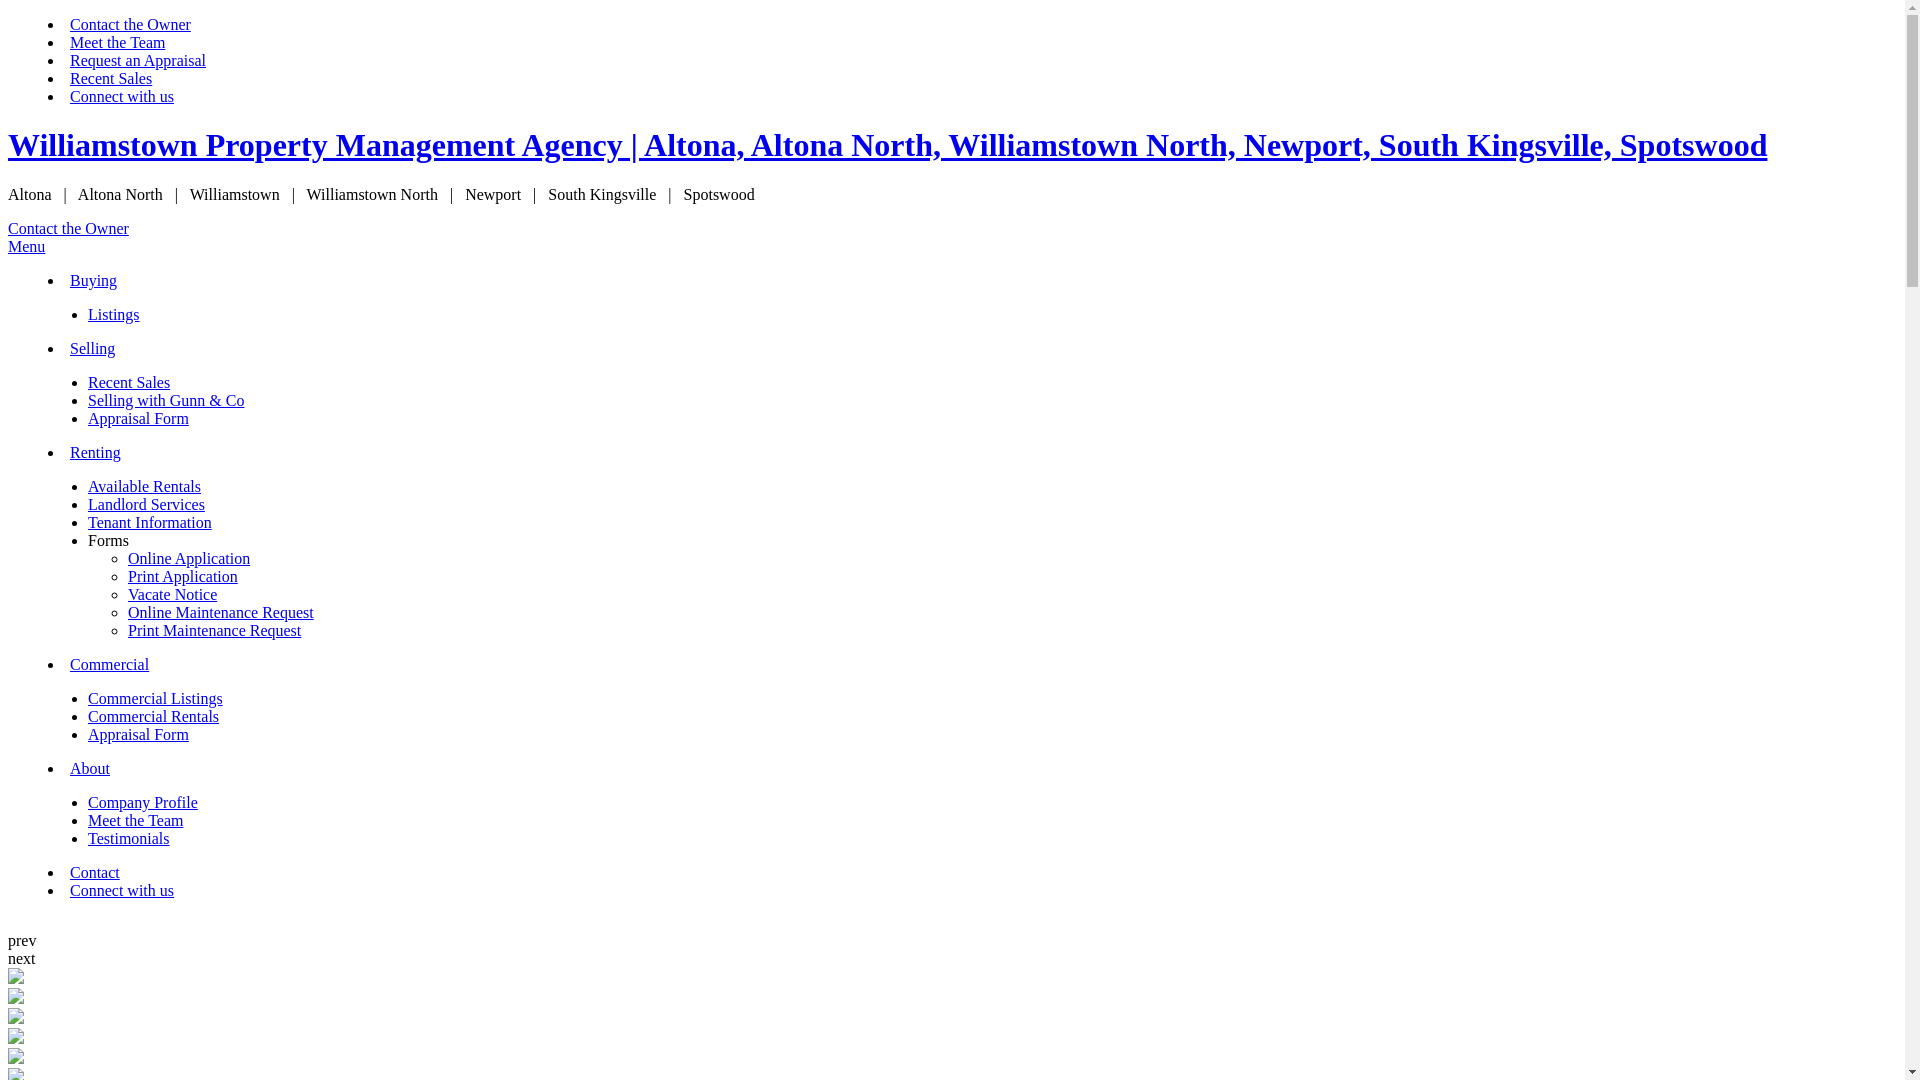 This screenshot has height=1080, width=1920. What do you see at coordinates (118, 42) in the screenshot?
I see `Meet the Team` at bounding box center [118, 42].